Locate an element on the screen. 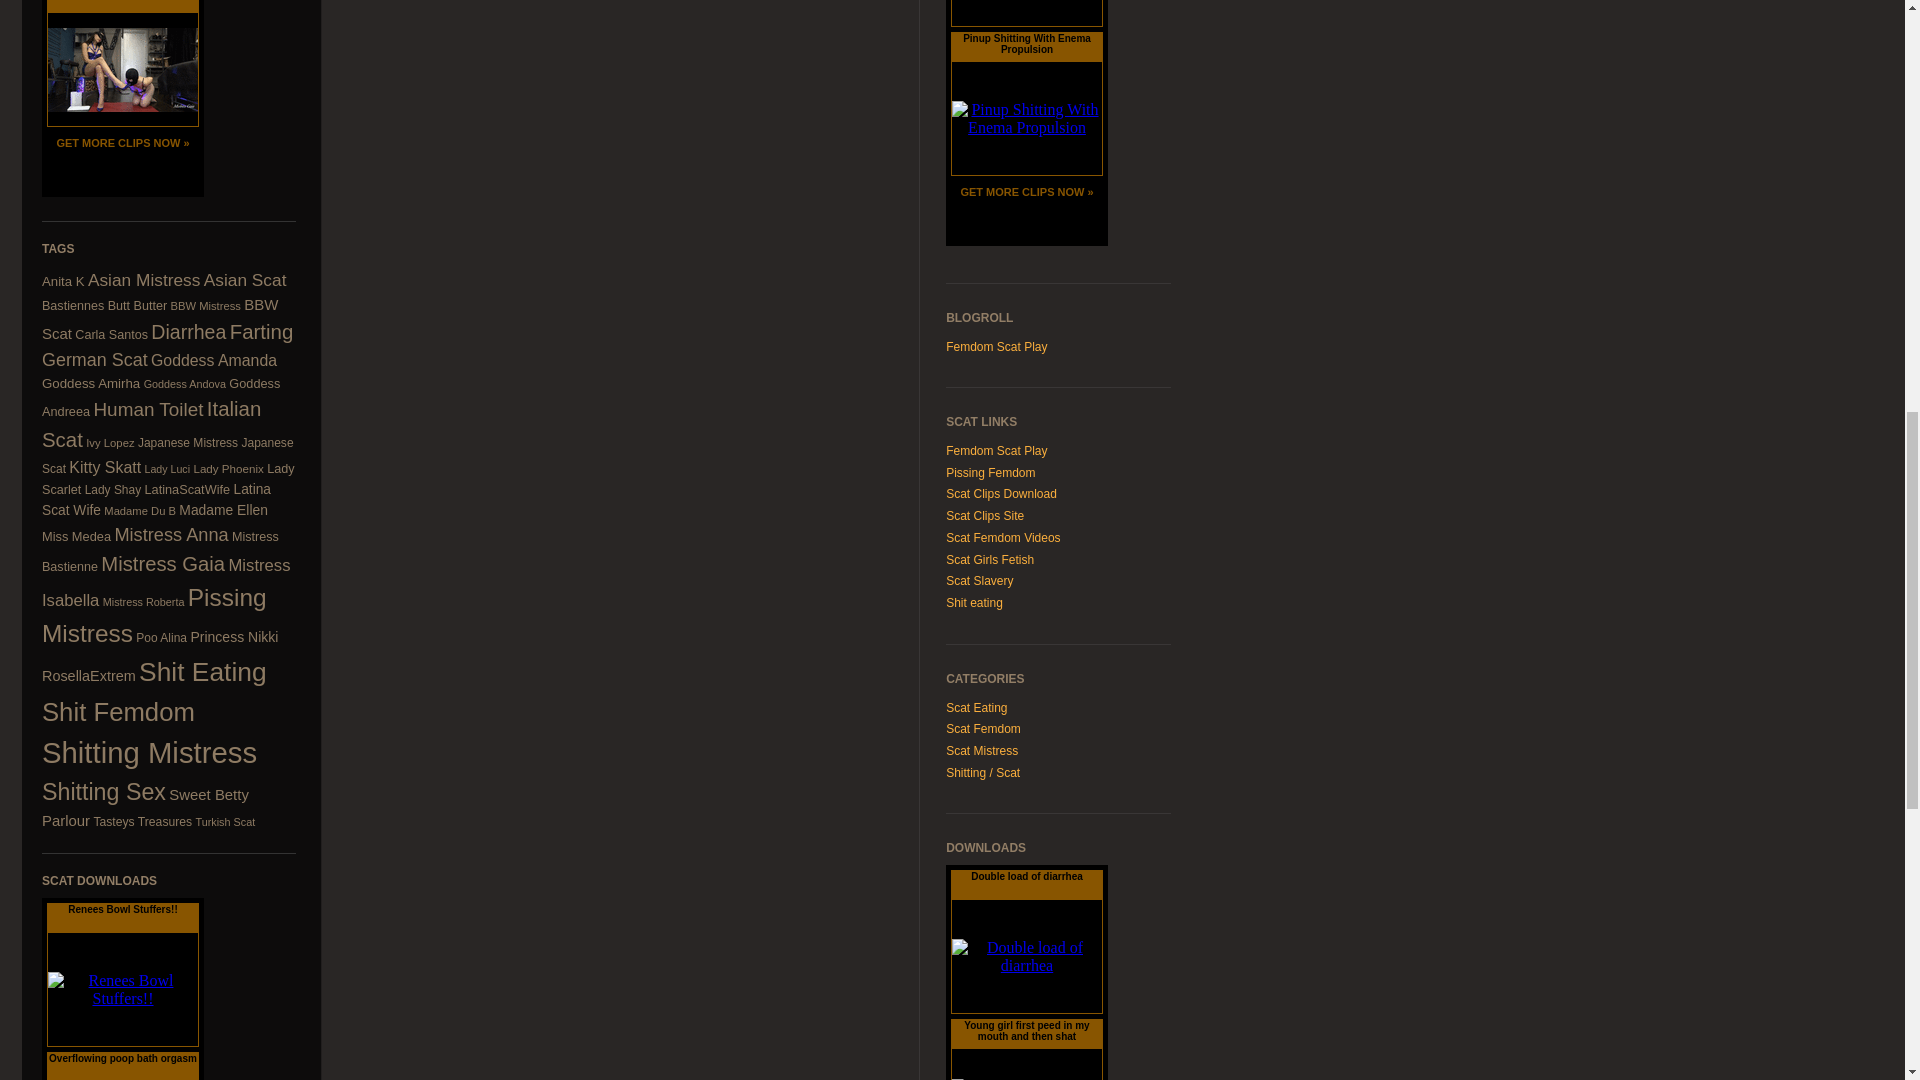  Madame Du B is located at coordinates (140, 511).